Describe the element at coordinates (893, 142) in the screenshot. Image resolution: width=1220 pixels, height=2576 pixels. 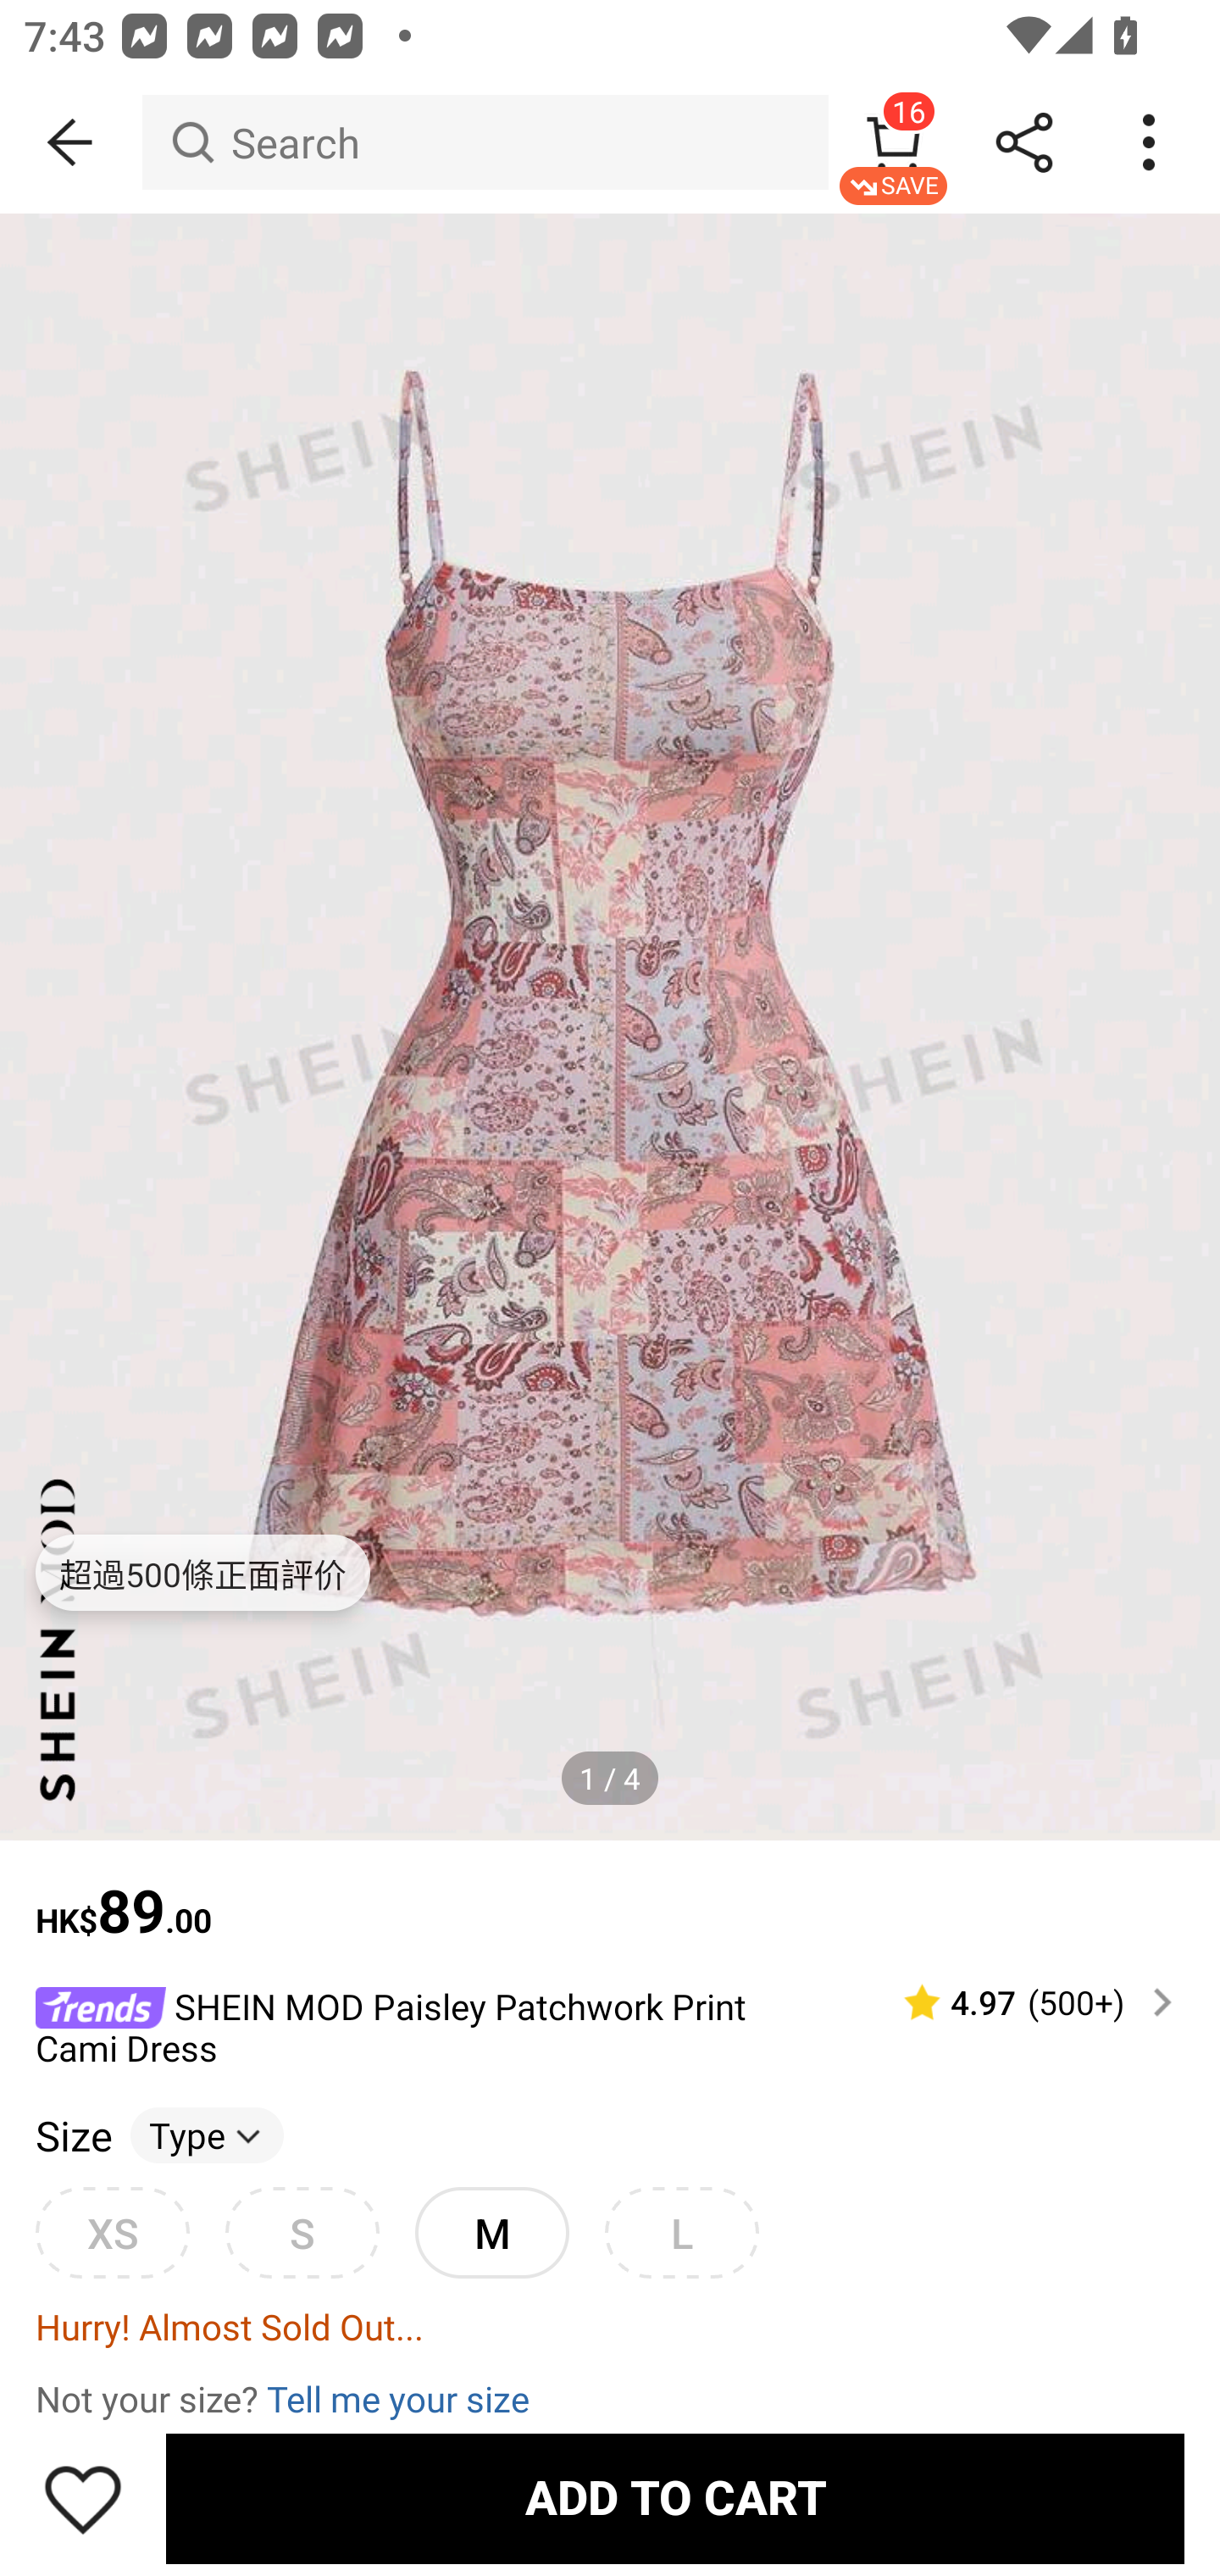
I see `16 SAVE` at that location.